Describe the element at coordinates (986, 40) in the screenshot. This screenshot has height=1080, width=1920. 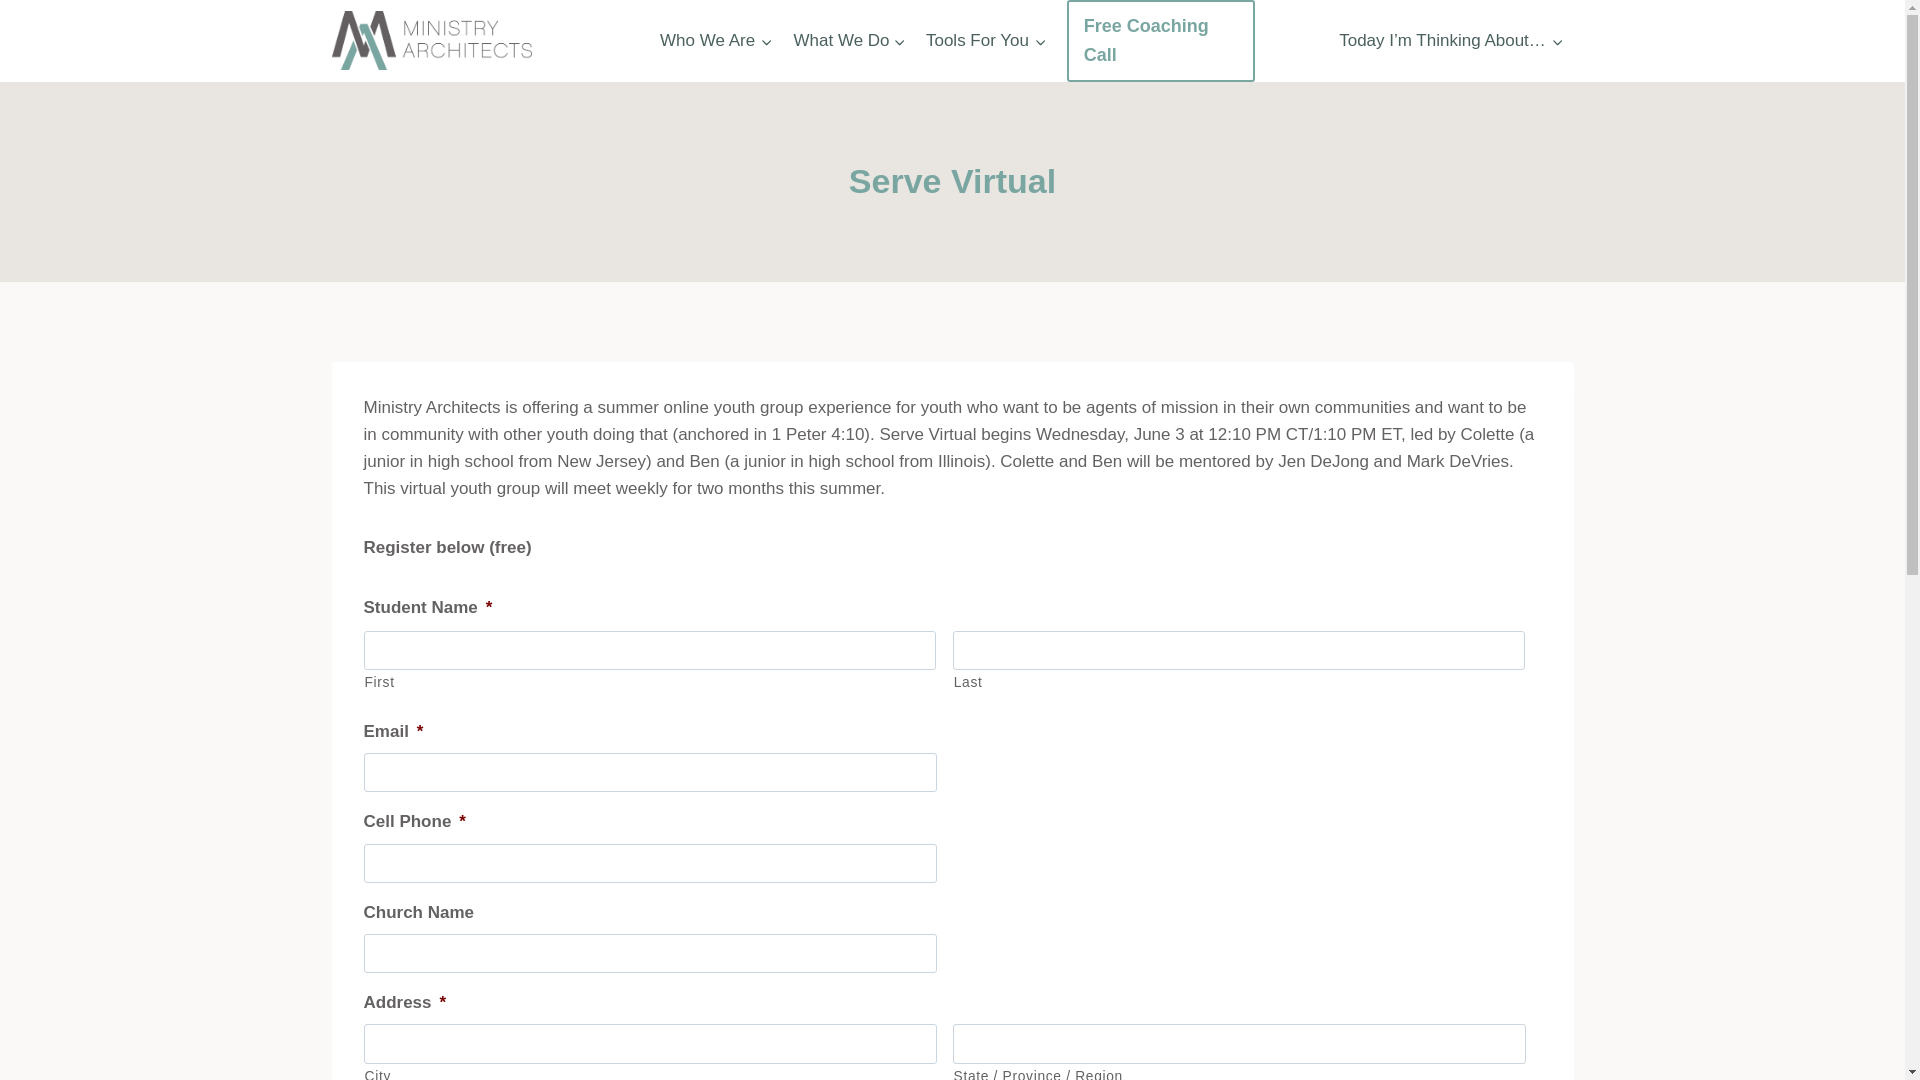
I see `Tools For You` at that location.